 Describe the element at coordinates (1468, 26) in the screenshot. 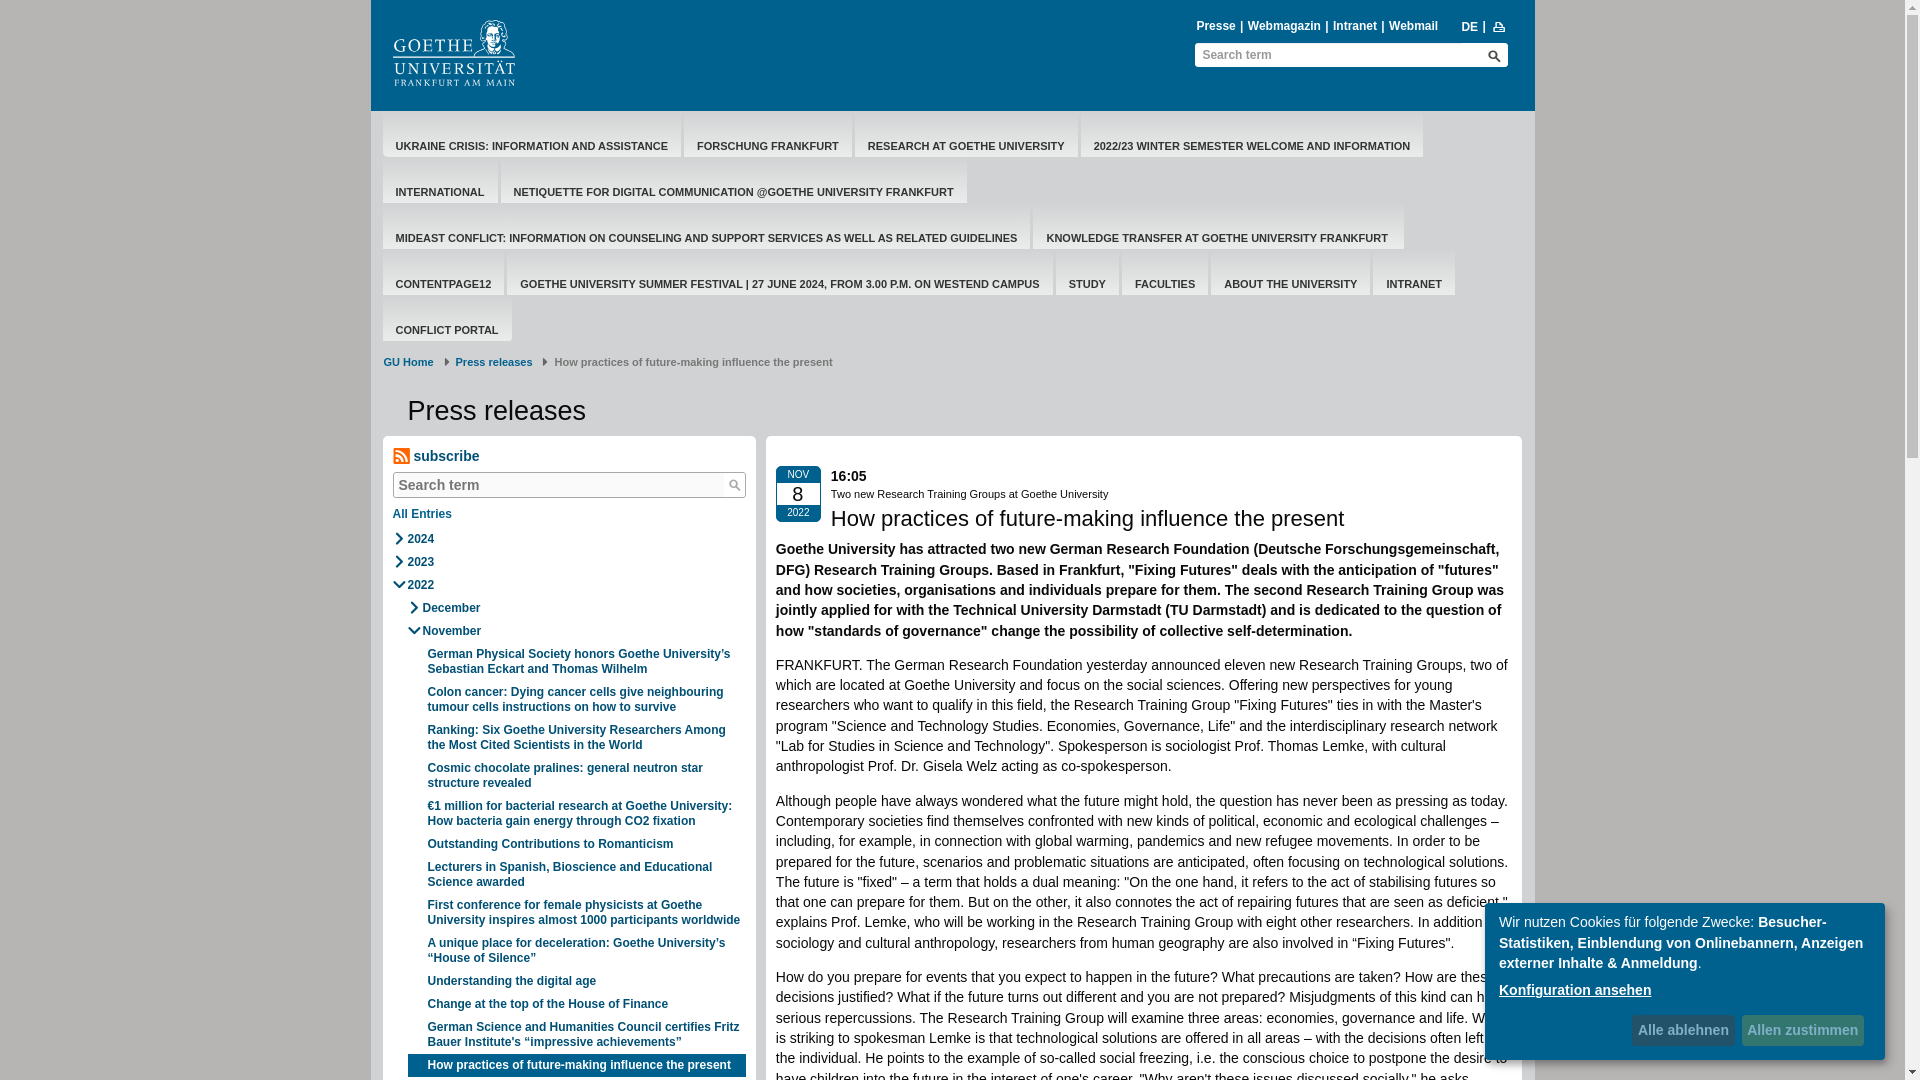

I see `zur deutschen Seite` at that location.